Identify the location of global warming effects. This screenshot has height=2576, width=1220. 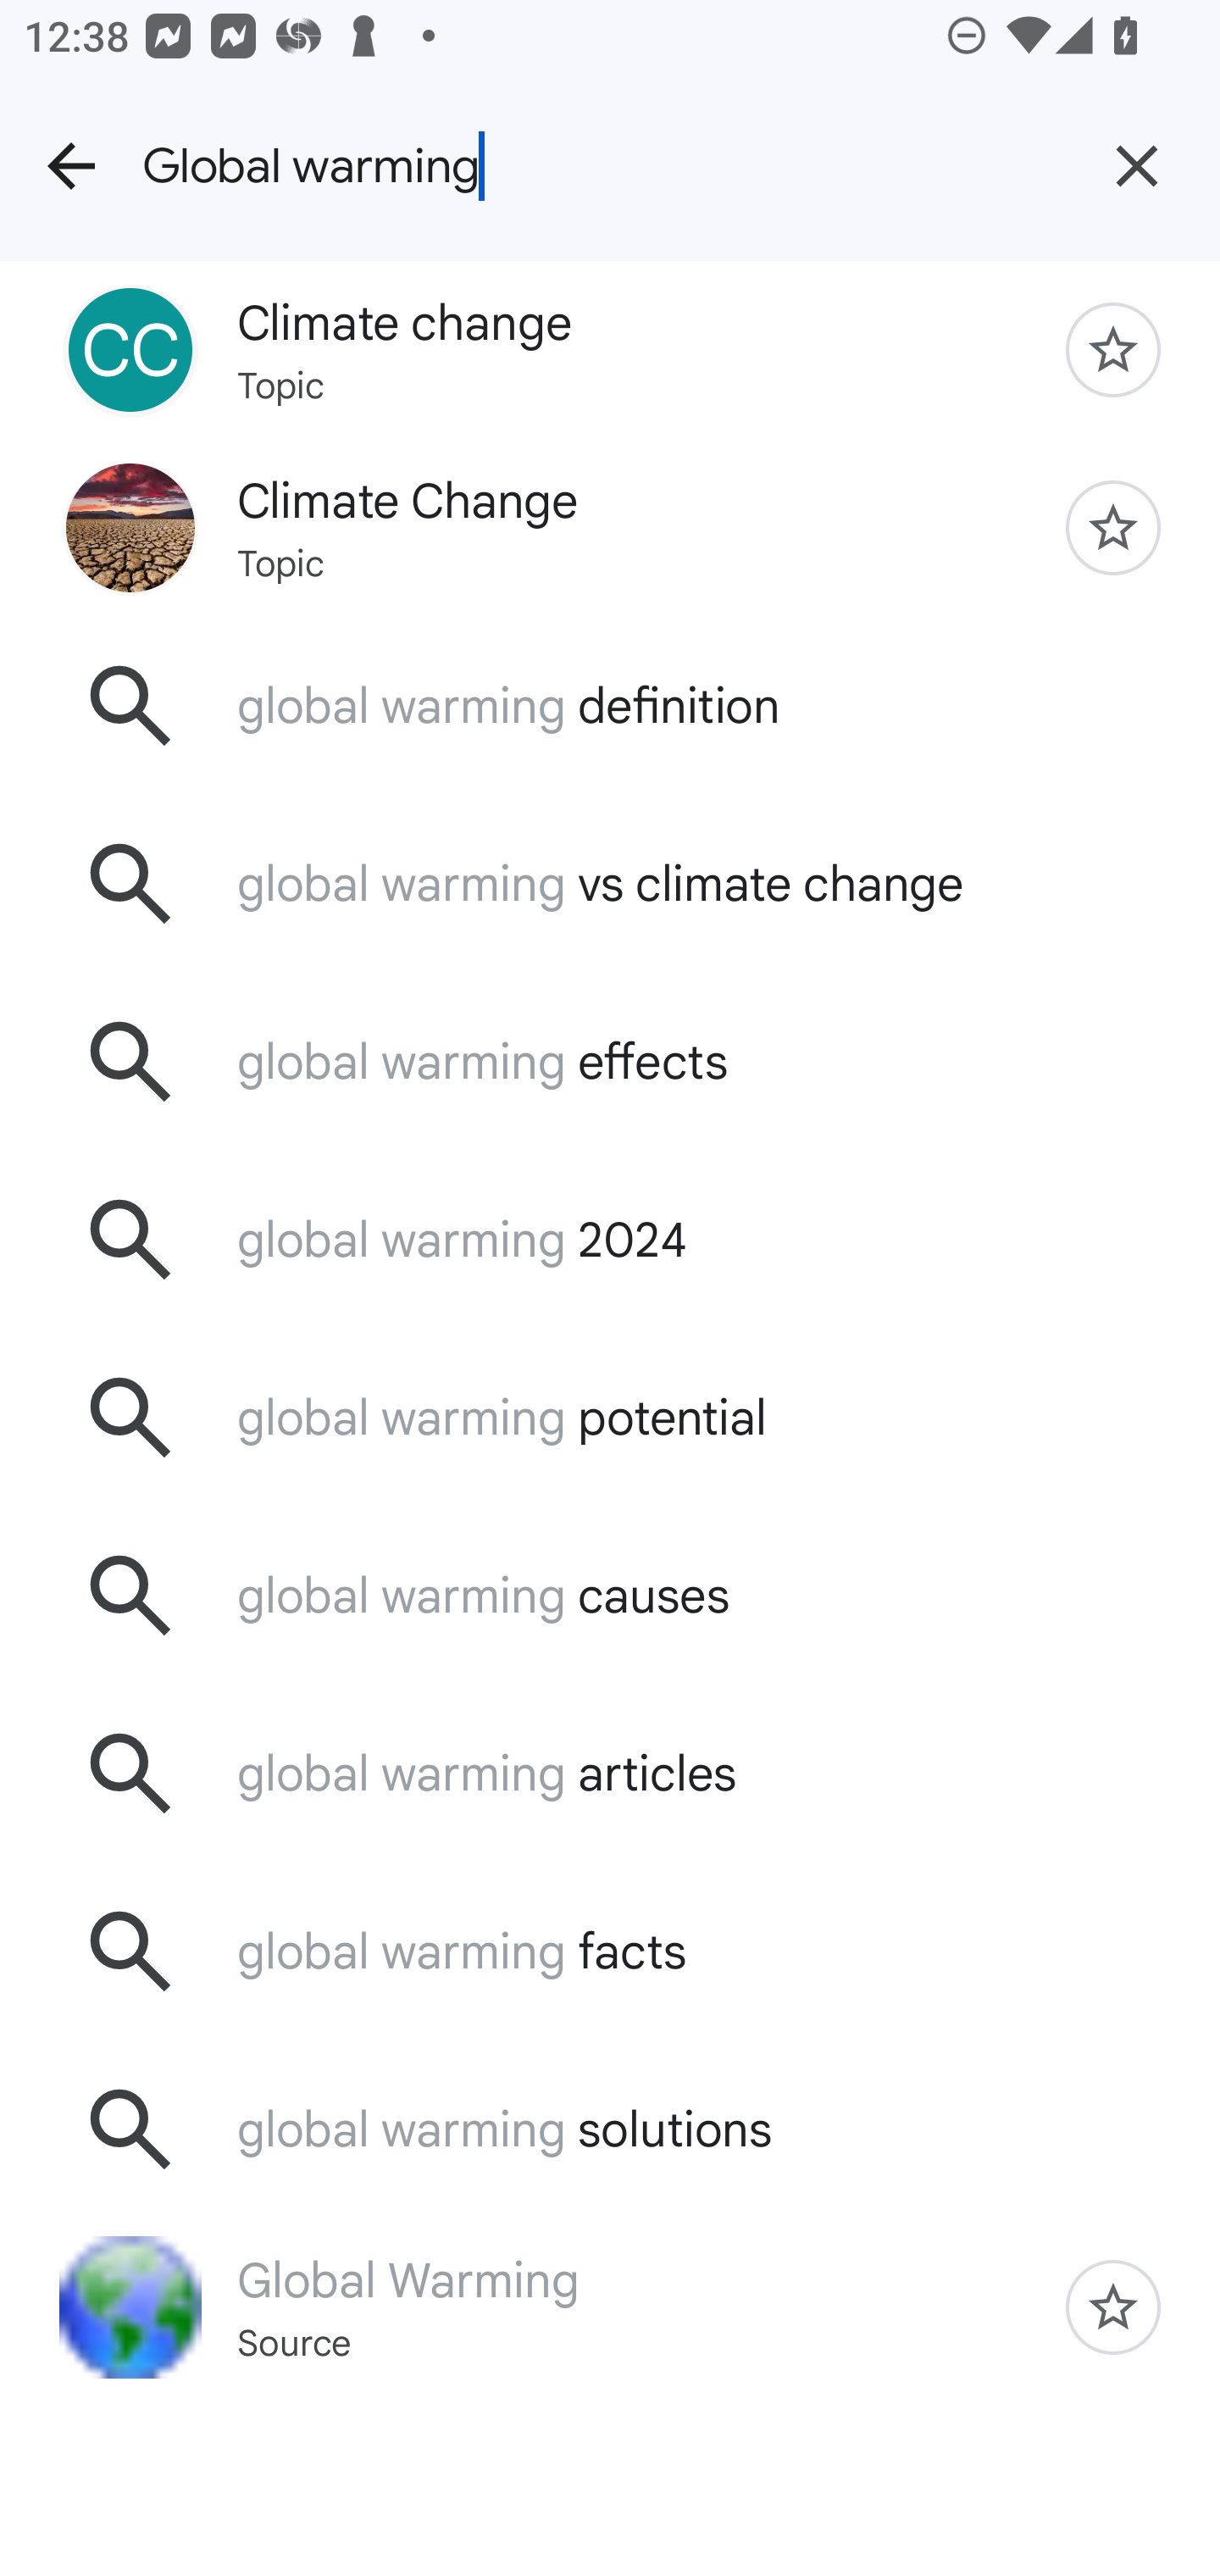
(610, 1063).